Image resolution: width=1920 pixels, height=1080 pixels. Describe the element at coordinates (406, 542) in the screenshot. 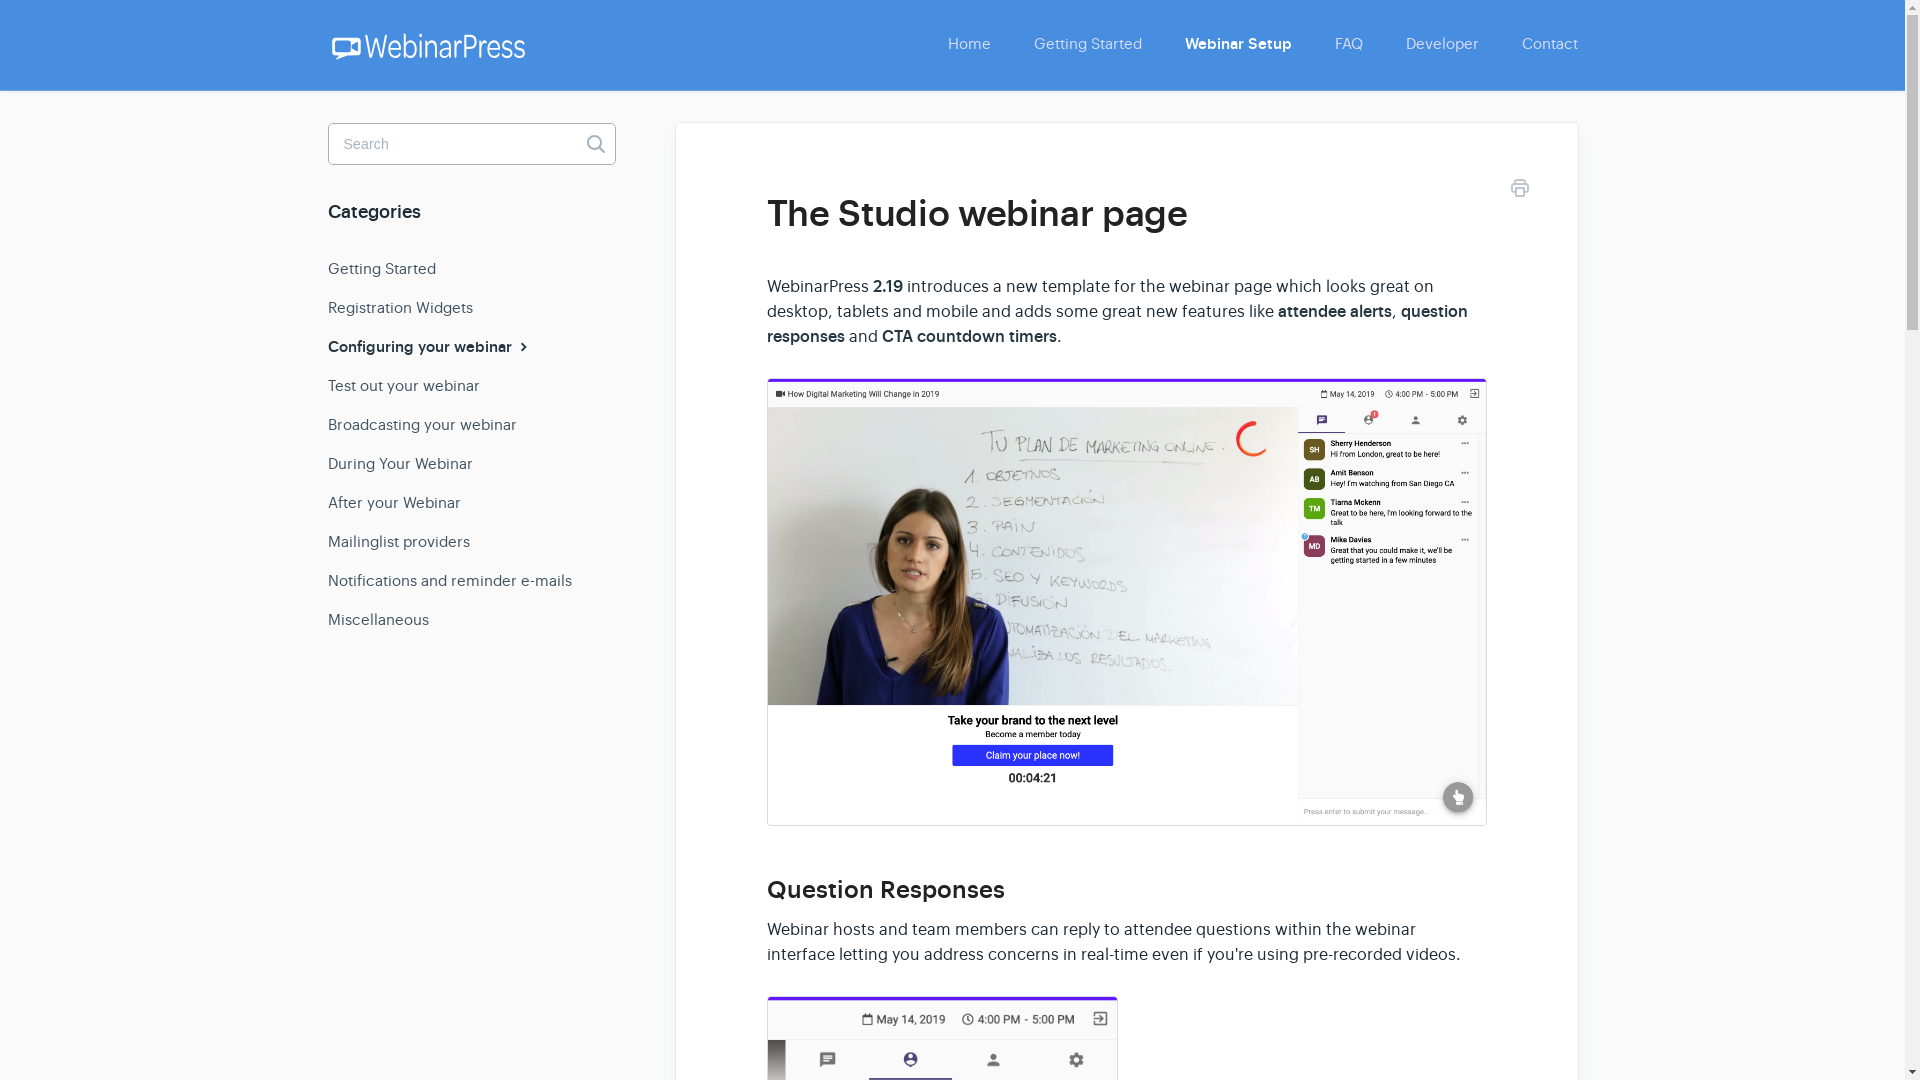

I see `Mailinglist providers` at that location.